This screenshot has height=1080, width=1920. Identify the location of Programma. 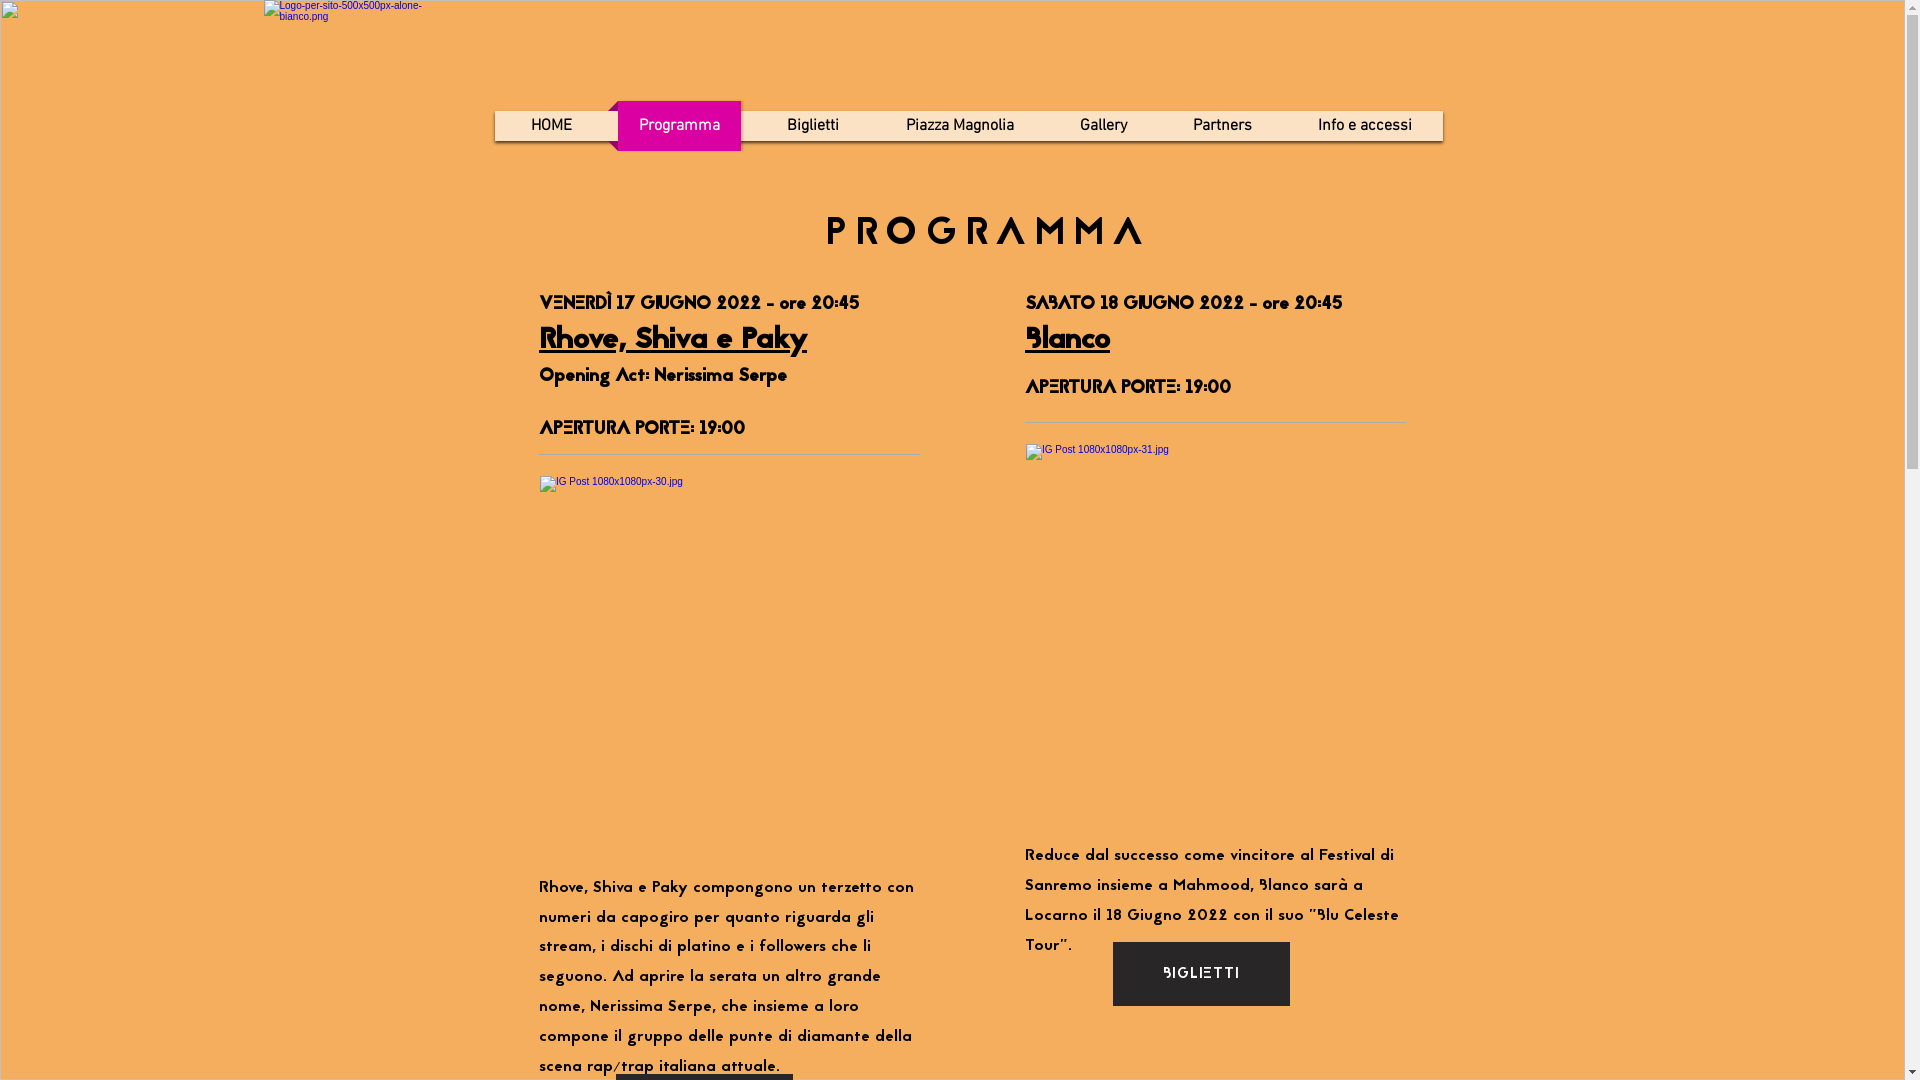
(680, 126).